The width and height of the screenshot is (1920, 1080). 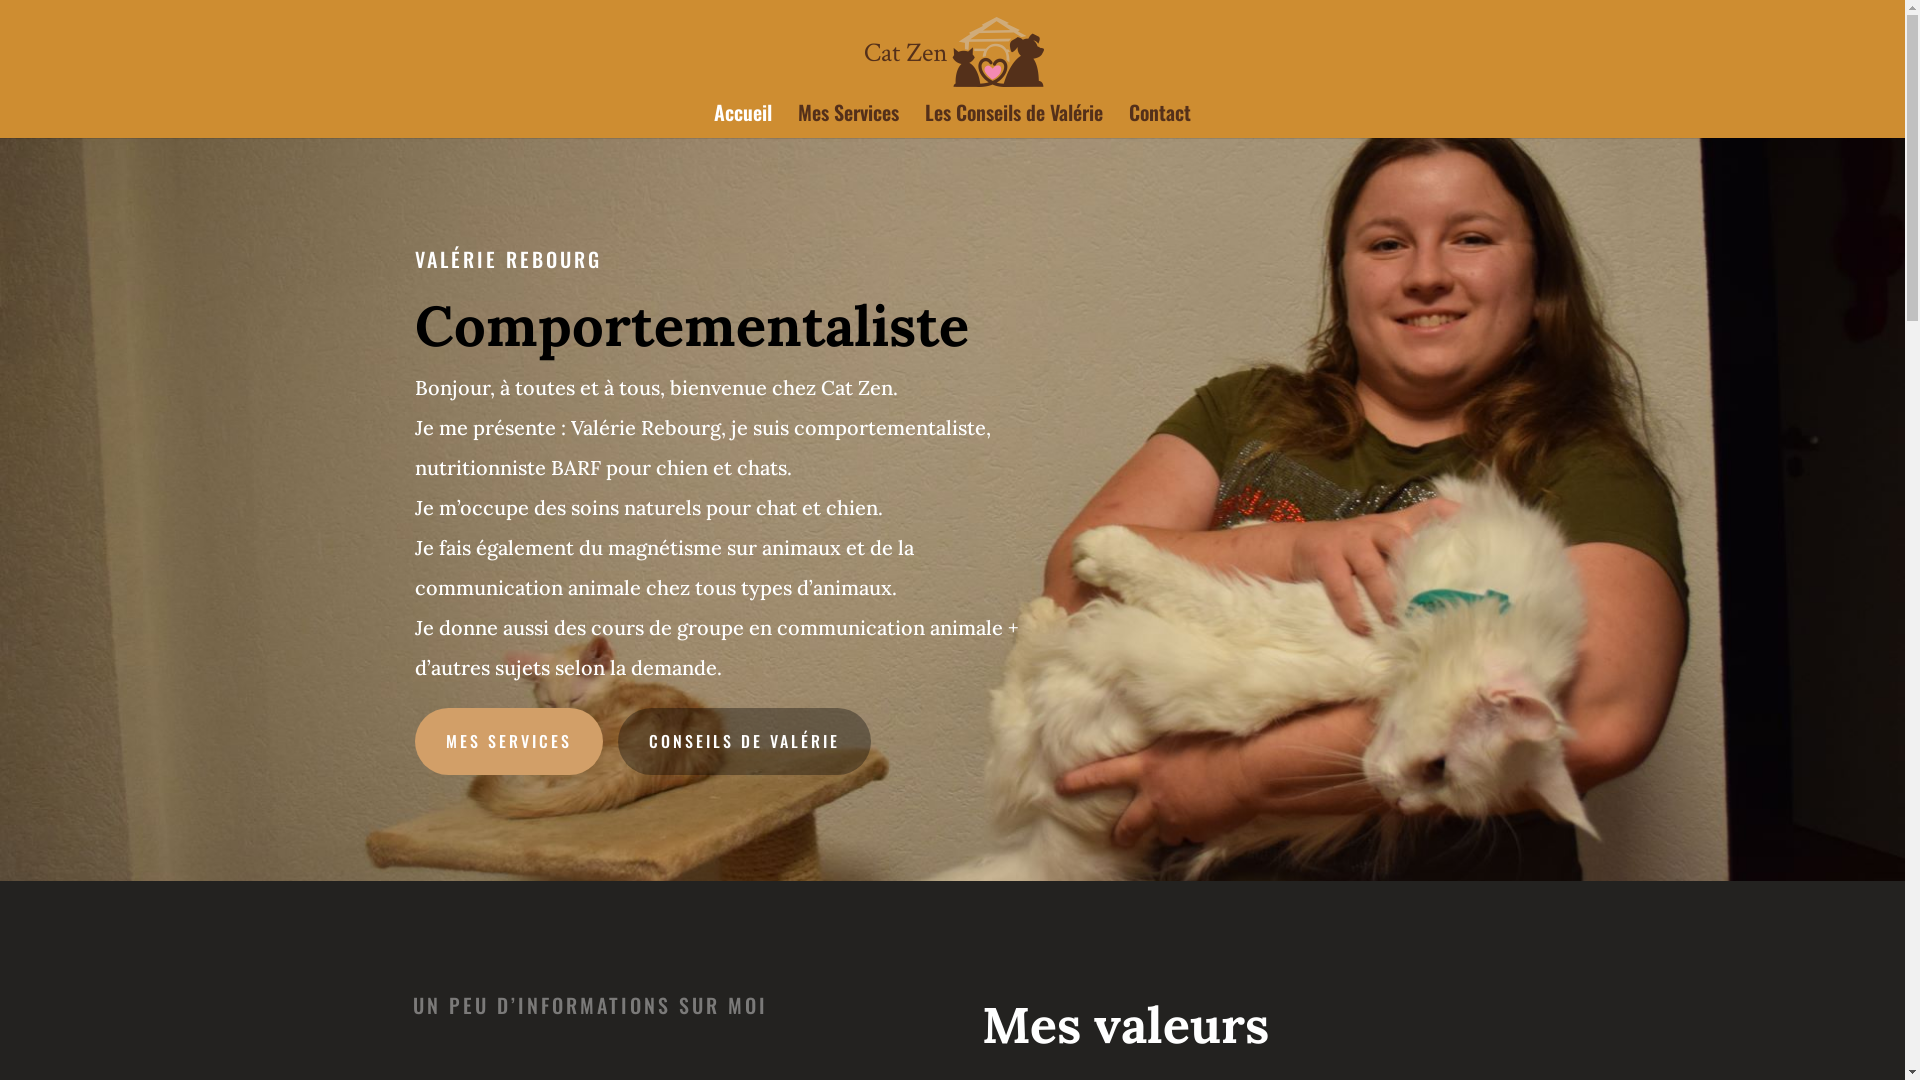 What do you see at coordinates (1160, 122) in the screenshot?
I see `Contact` at bounding box center [1160, 122].